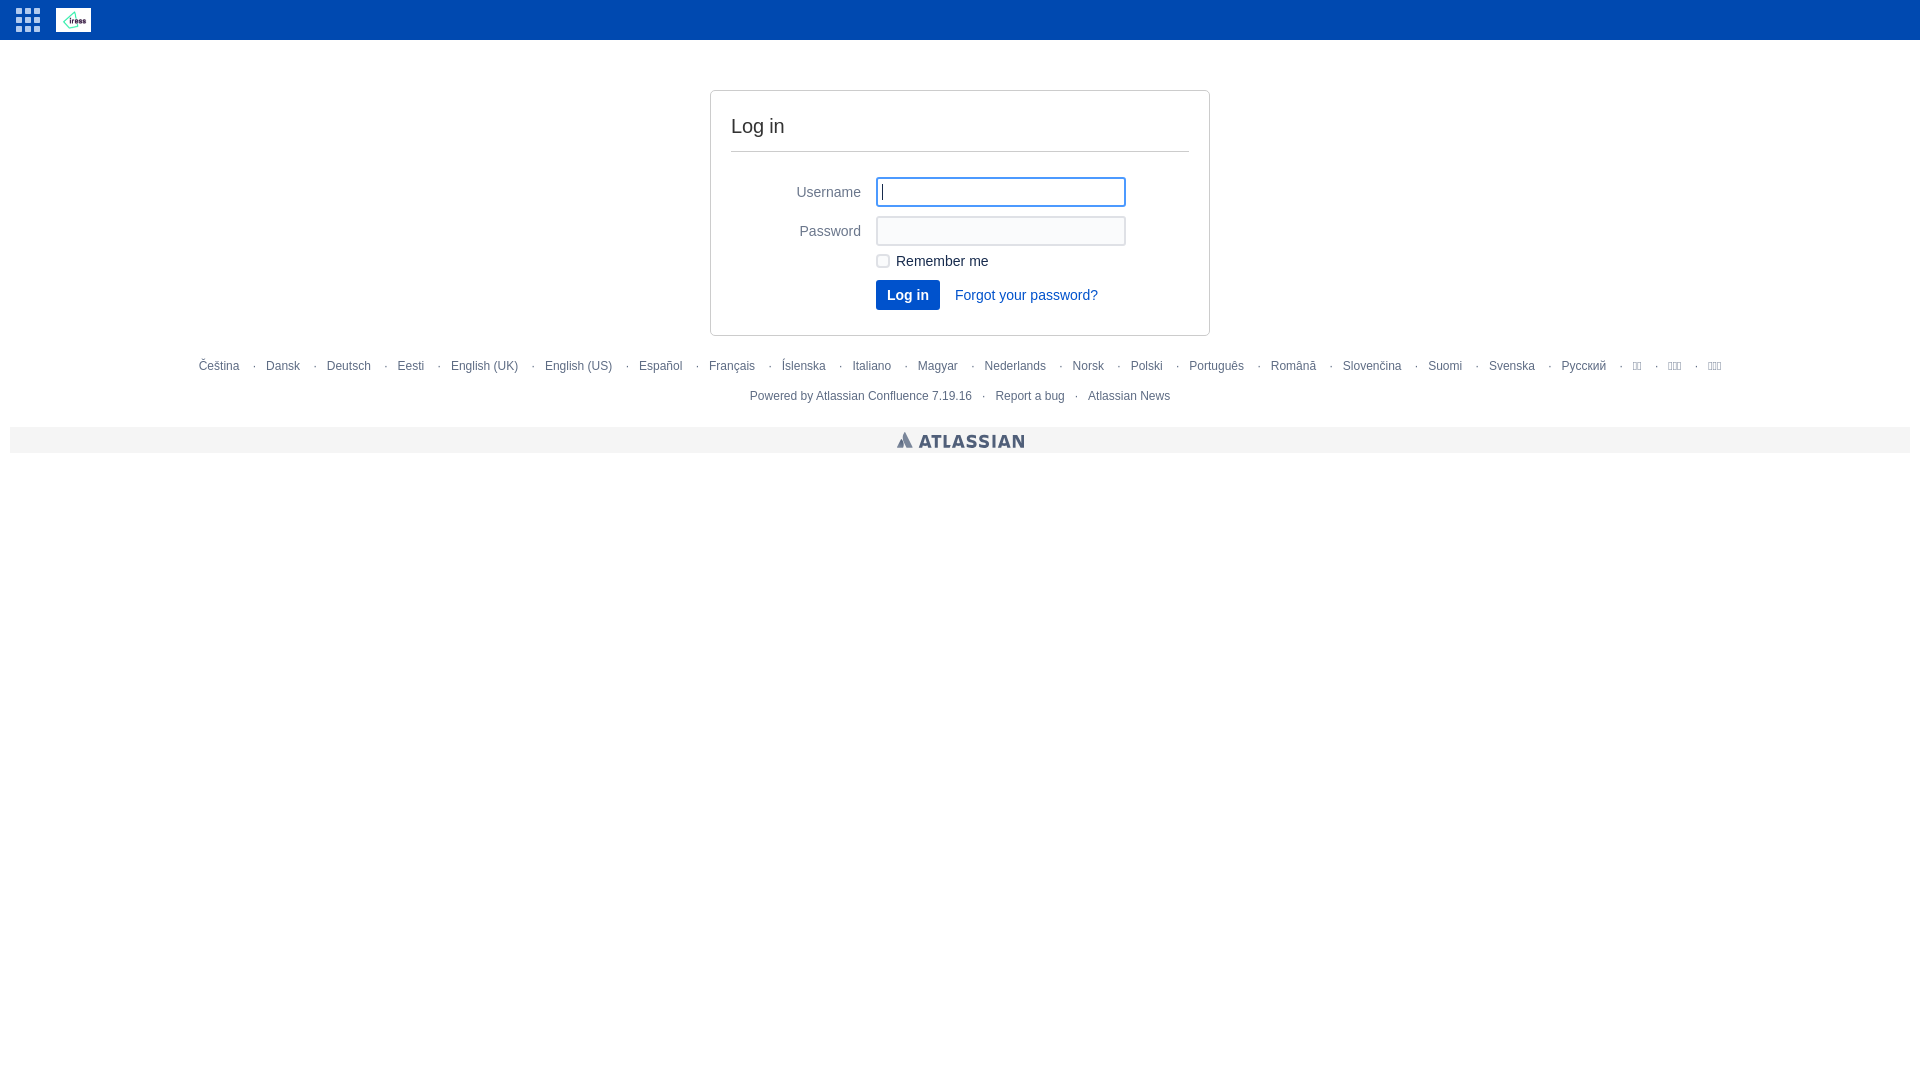 The width and height of the screenshot is (1920, 1080). What do you see at coordinates (1147, 366) in the screenshot?
I see `Polski` at bounding box center [1147, 366].